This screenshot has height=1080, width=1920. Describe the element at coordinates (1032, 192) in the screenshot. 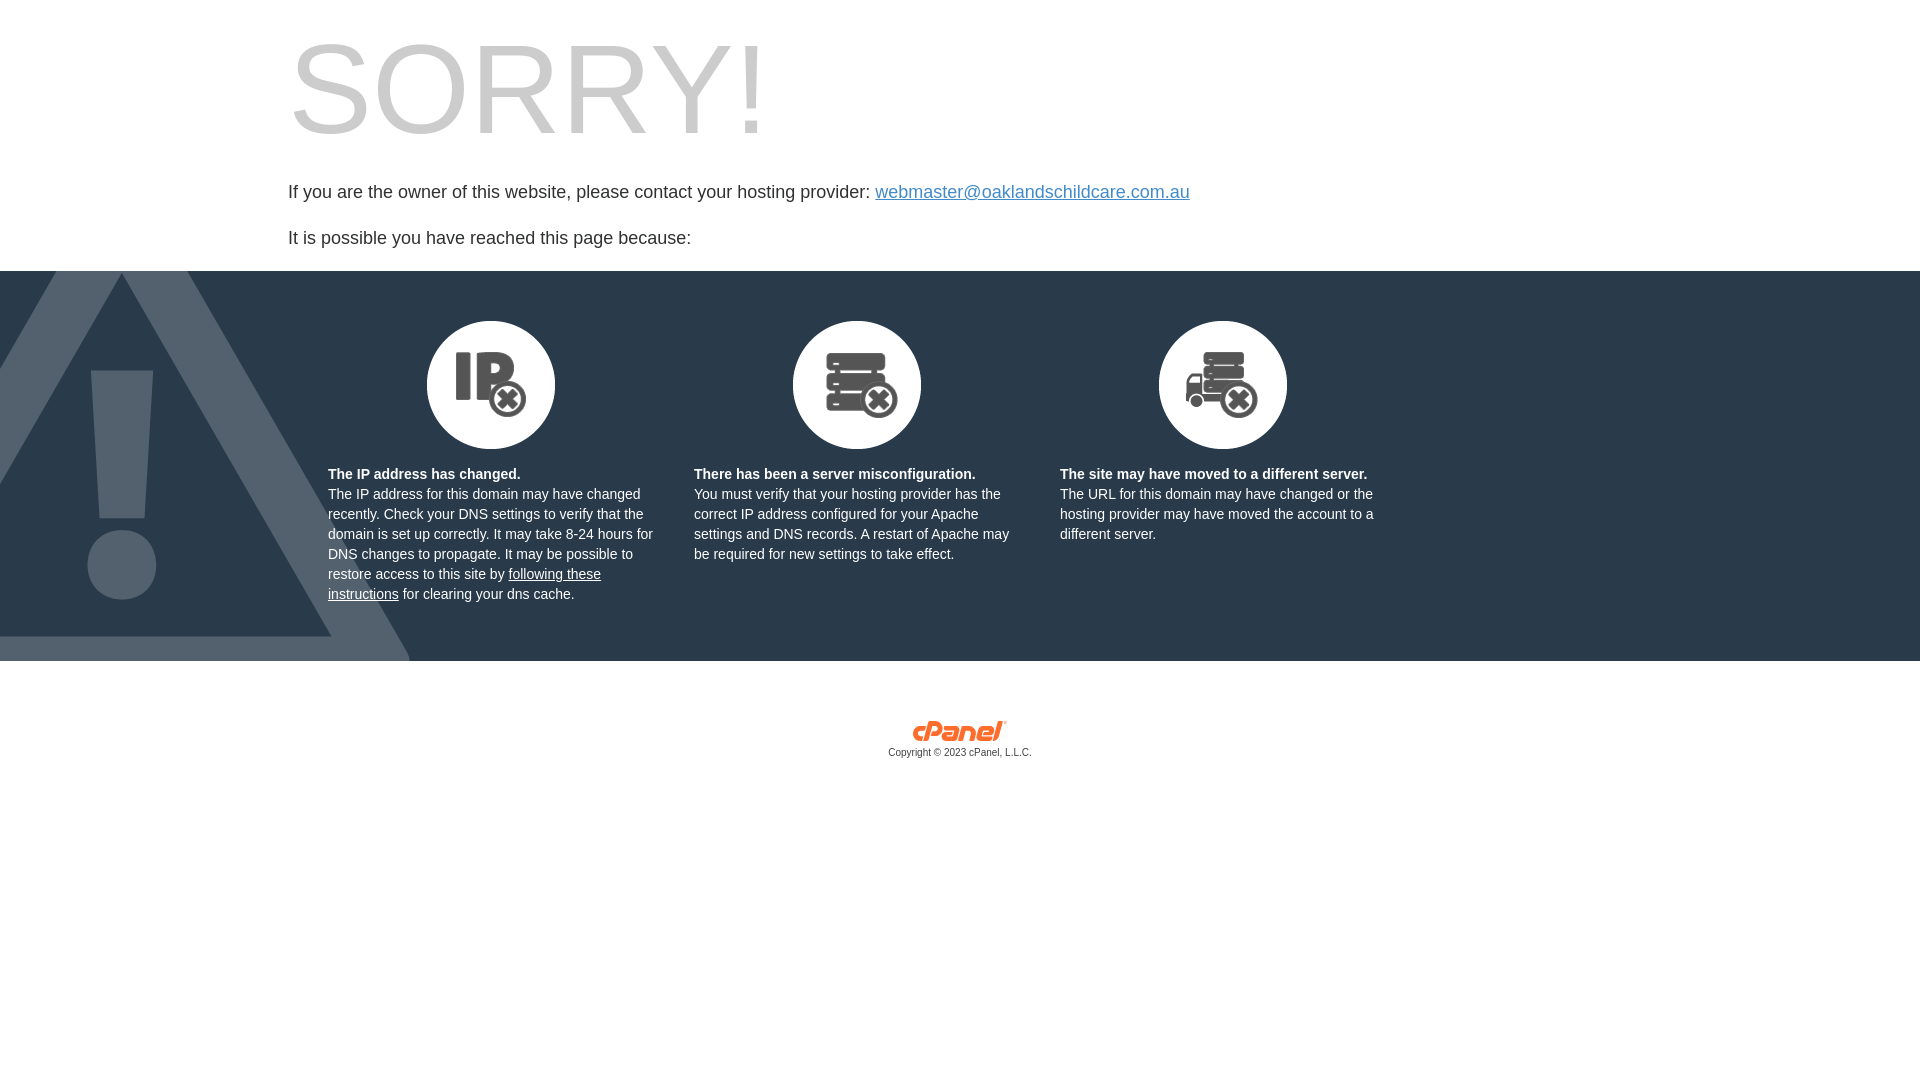

I see `webmaster@oaklandschildcare.com.au` at that location.